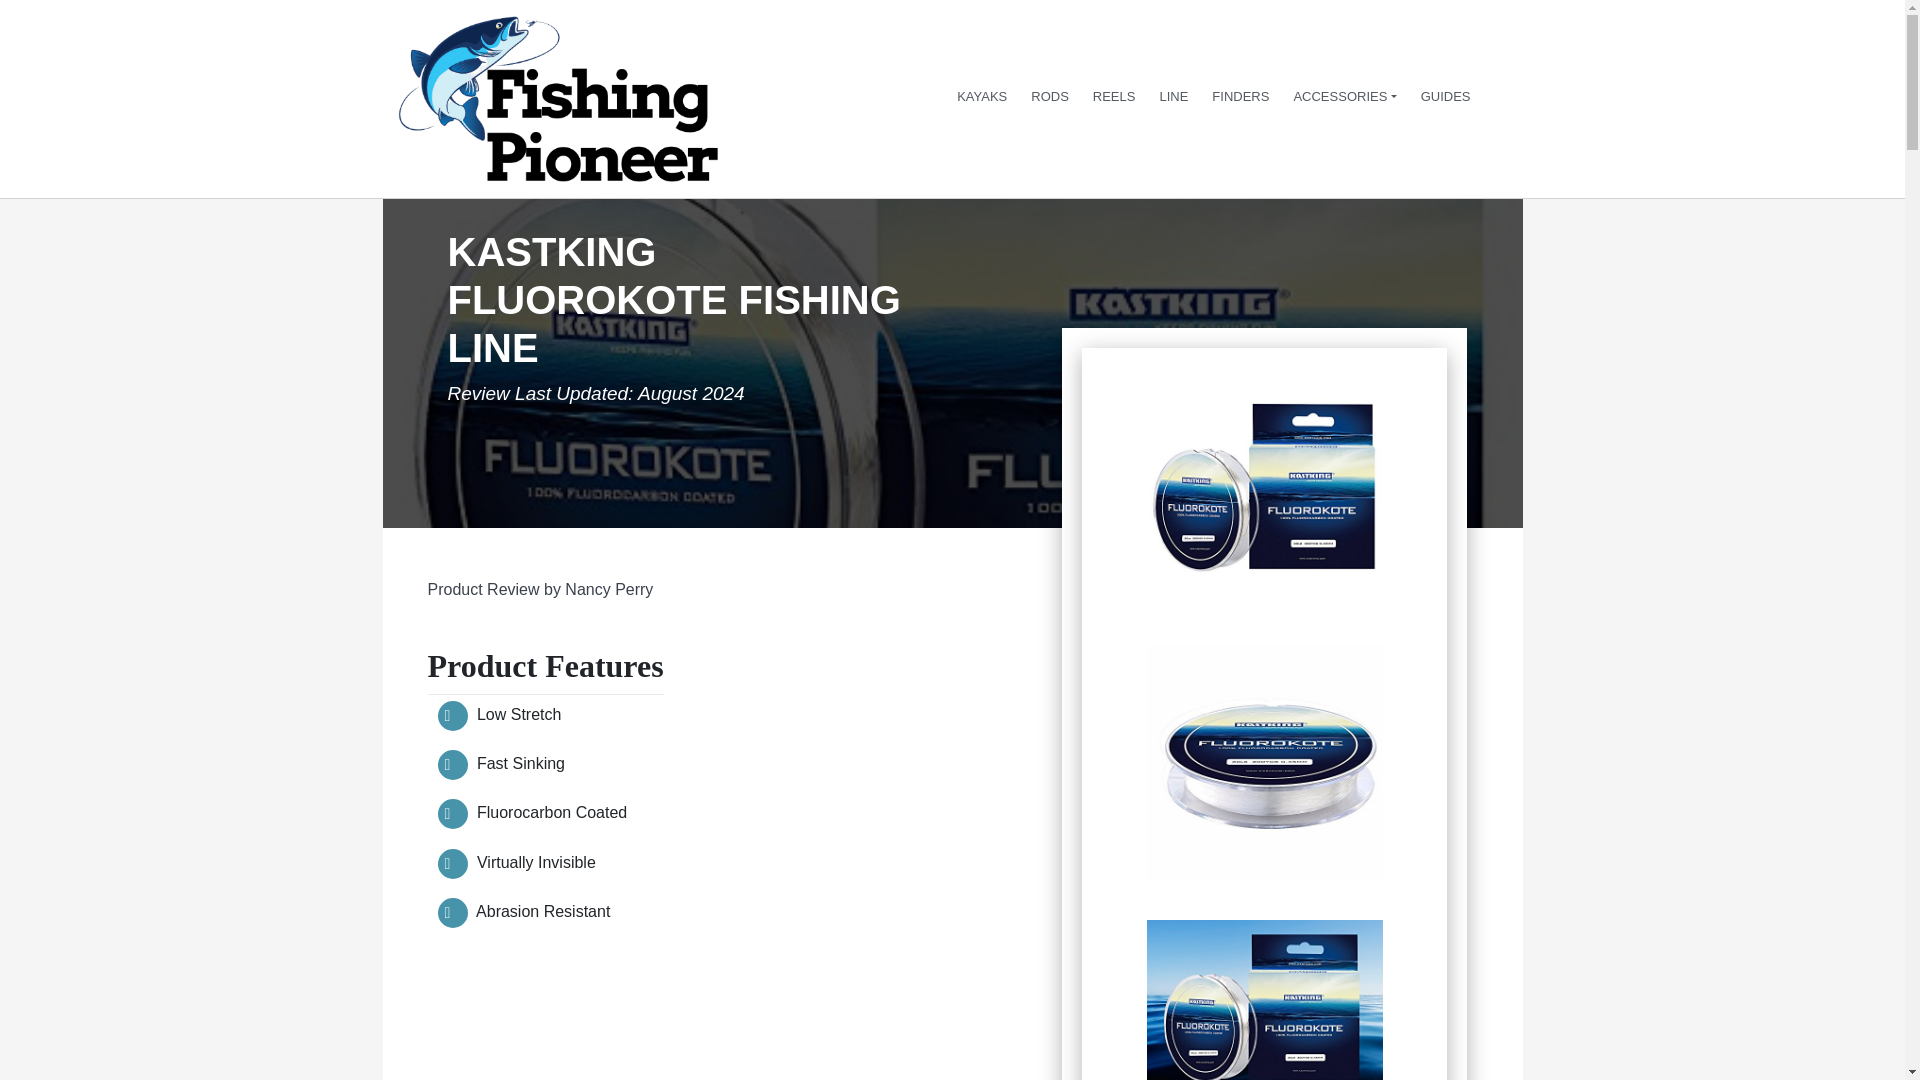 The image size is (1920, 1080). Describe the element at coordinates (1344, 97) in the screenshot. I see `ACCESSORIES` at that location.